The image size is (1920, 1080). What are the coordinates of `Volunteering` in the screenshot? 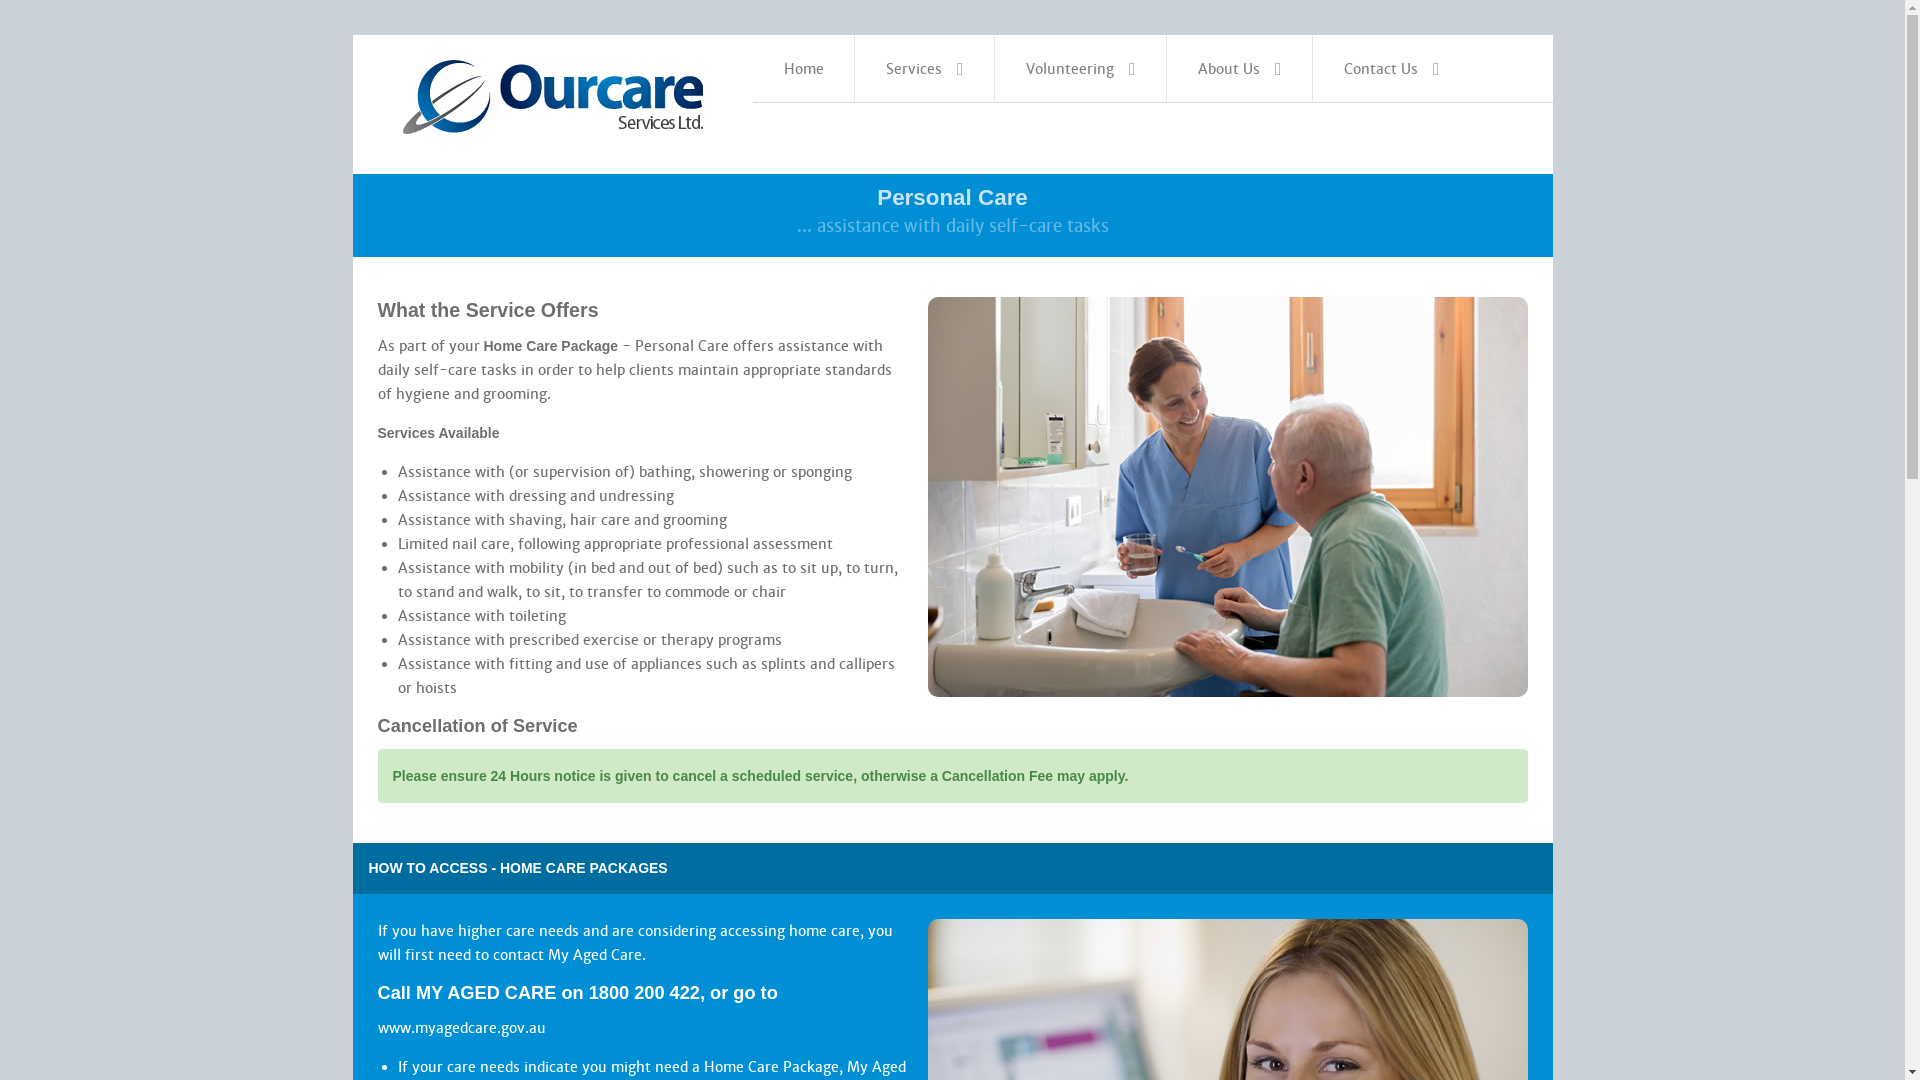 It's located at (1081, 68).